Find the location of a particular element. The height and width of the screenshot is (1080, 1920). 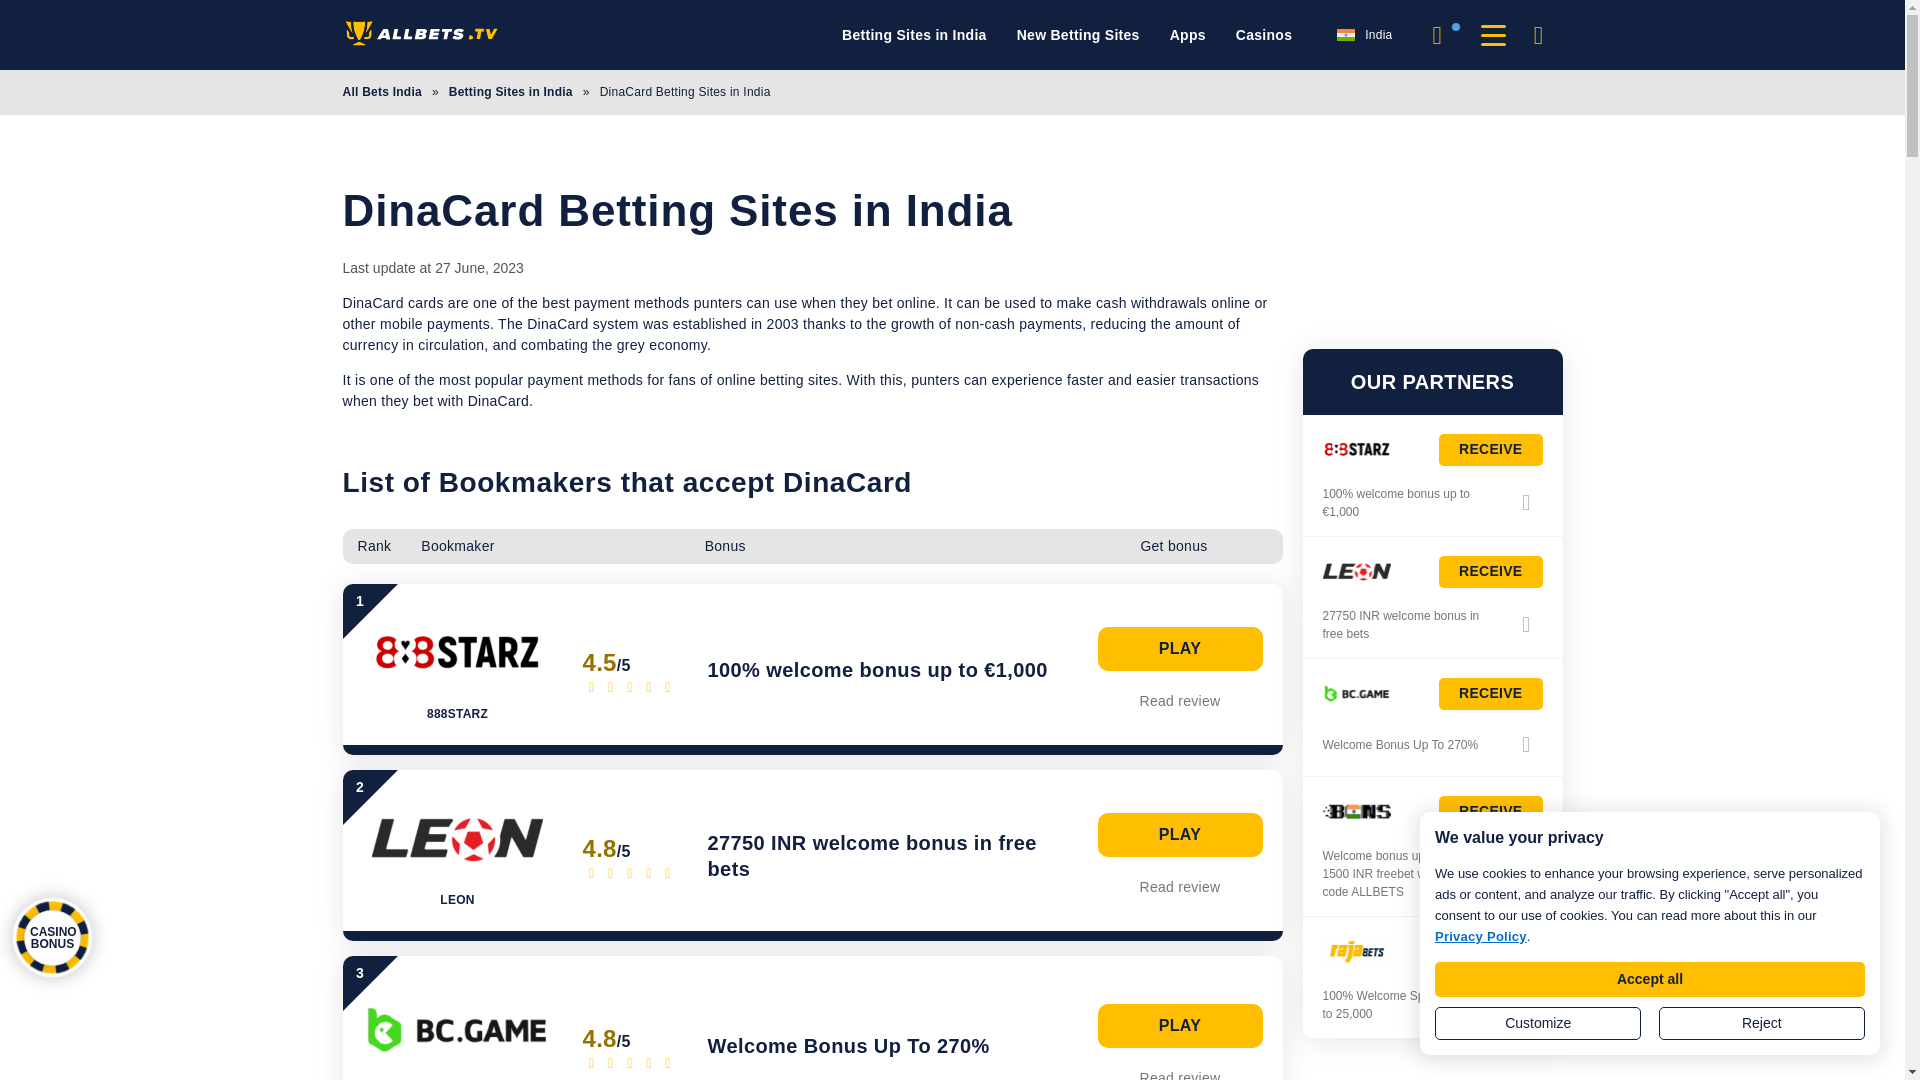

Betting Sites in India is located at coordinates (914, 35).